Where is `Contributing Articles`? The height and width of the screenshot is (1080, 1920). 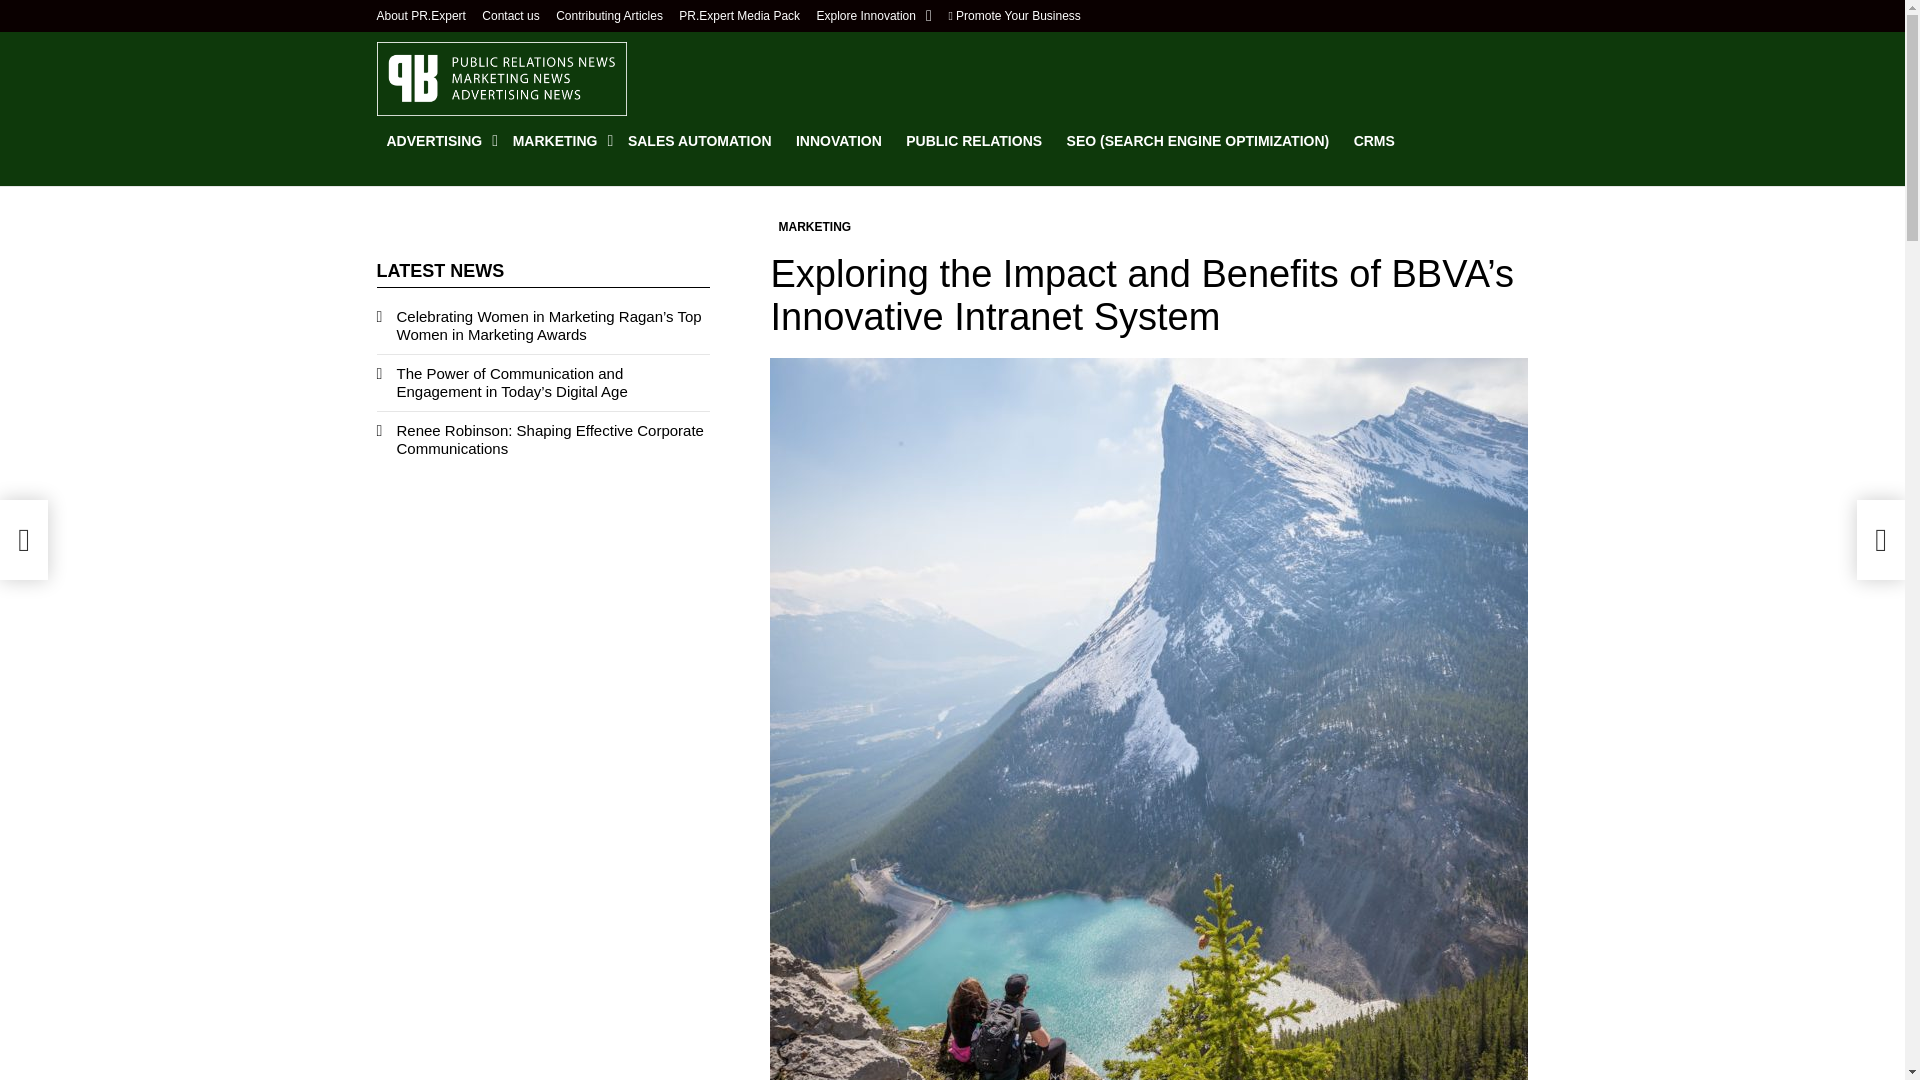 Contributing Articles is located at coordinates (609, 16).